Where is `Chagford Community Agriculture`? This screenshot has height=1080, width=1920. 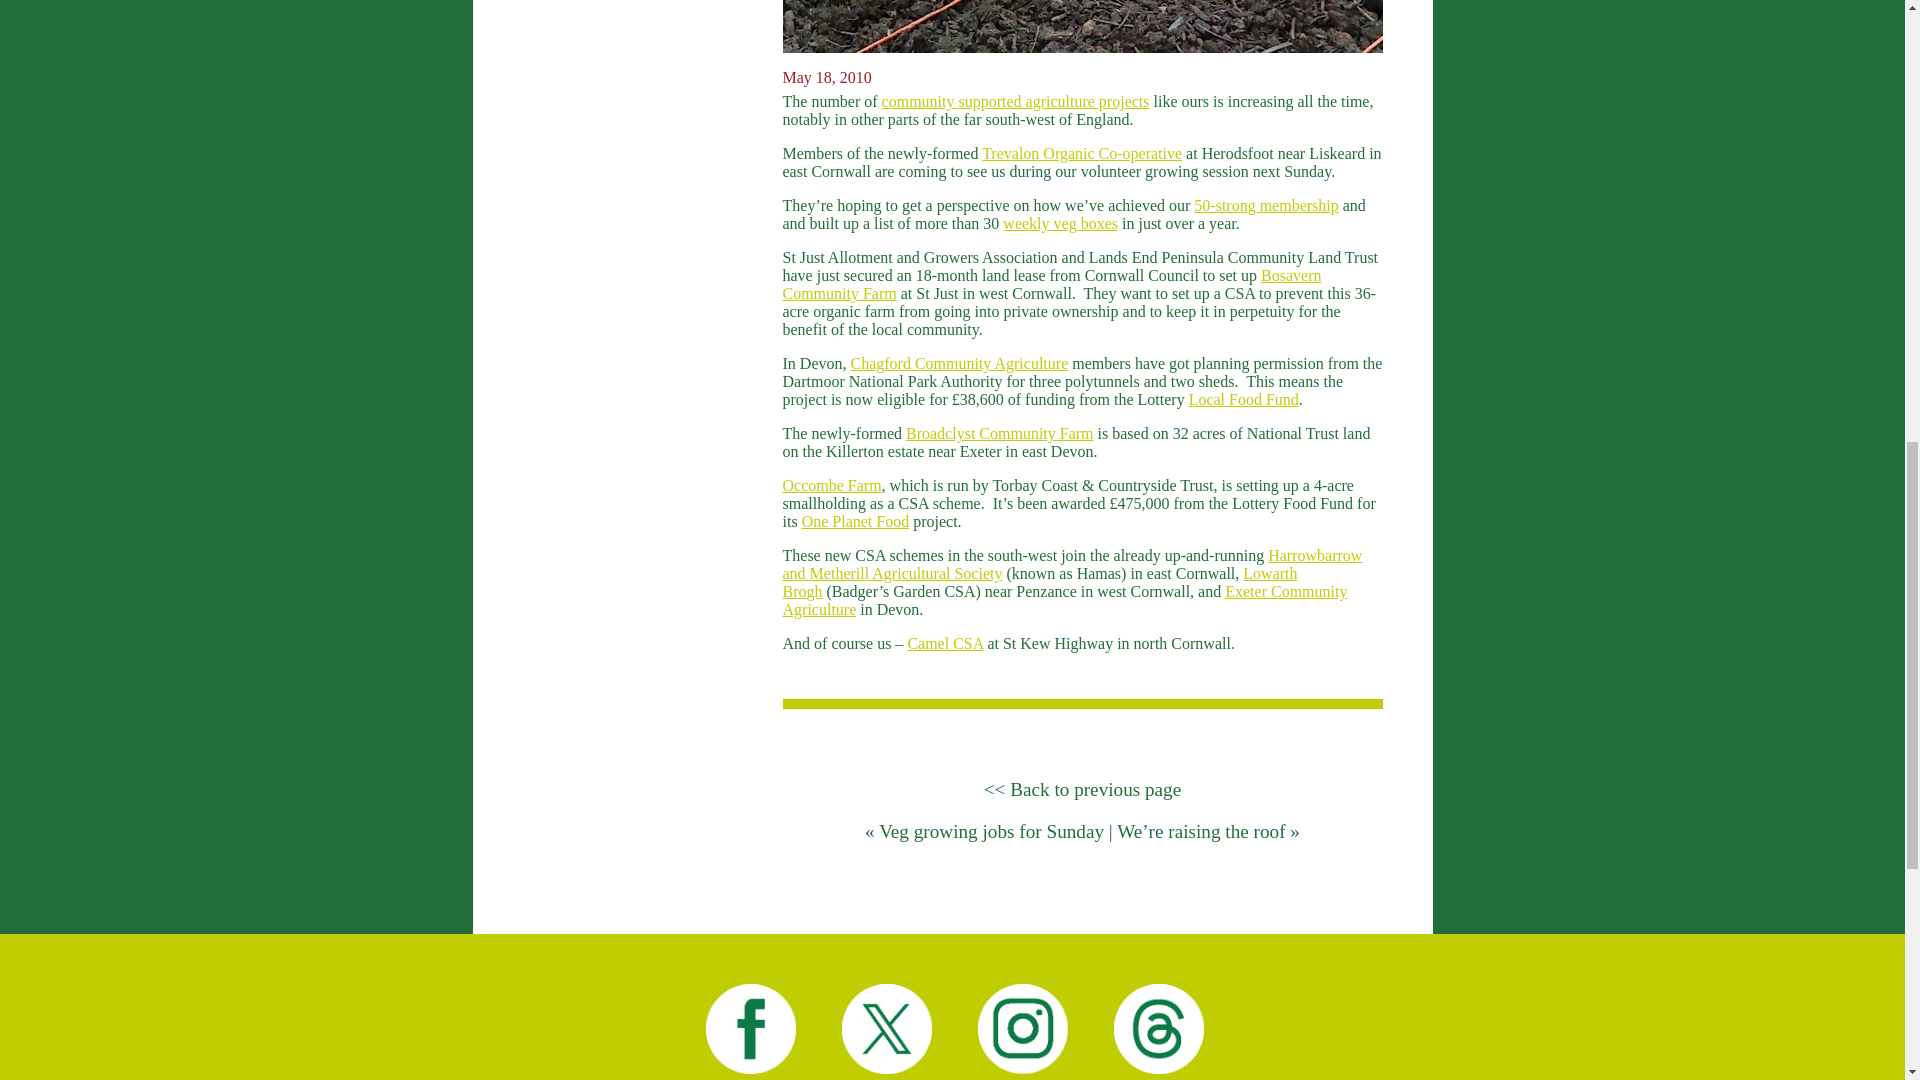 Chagford Community Agriculture is located at coordinates (958, 363).